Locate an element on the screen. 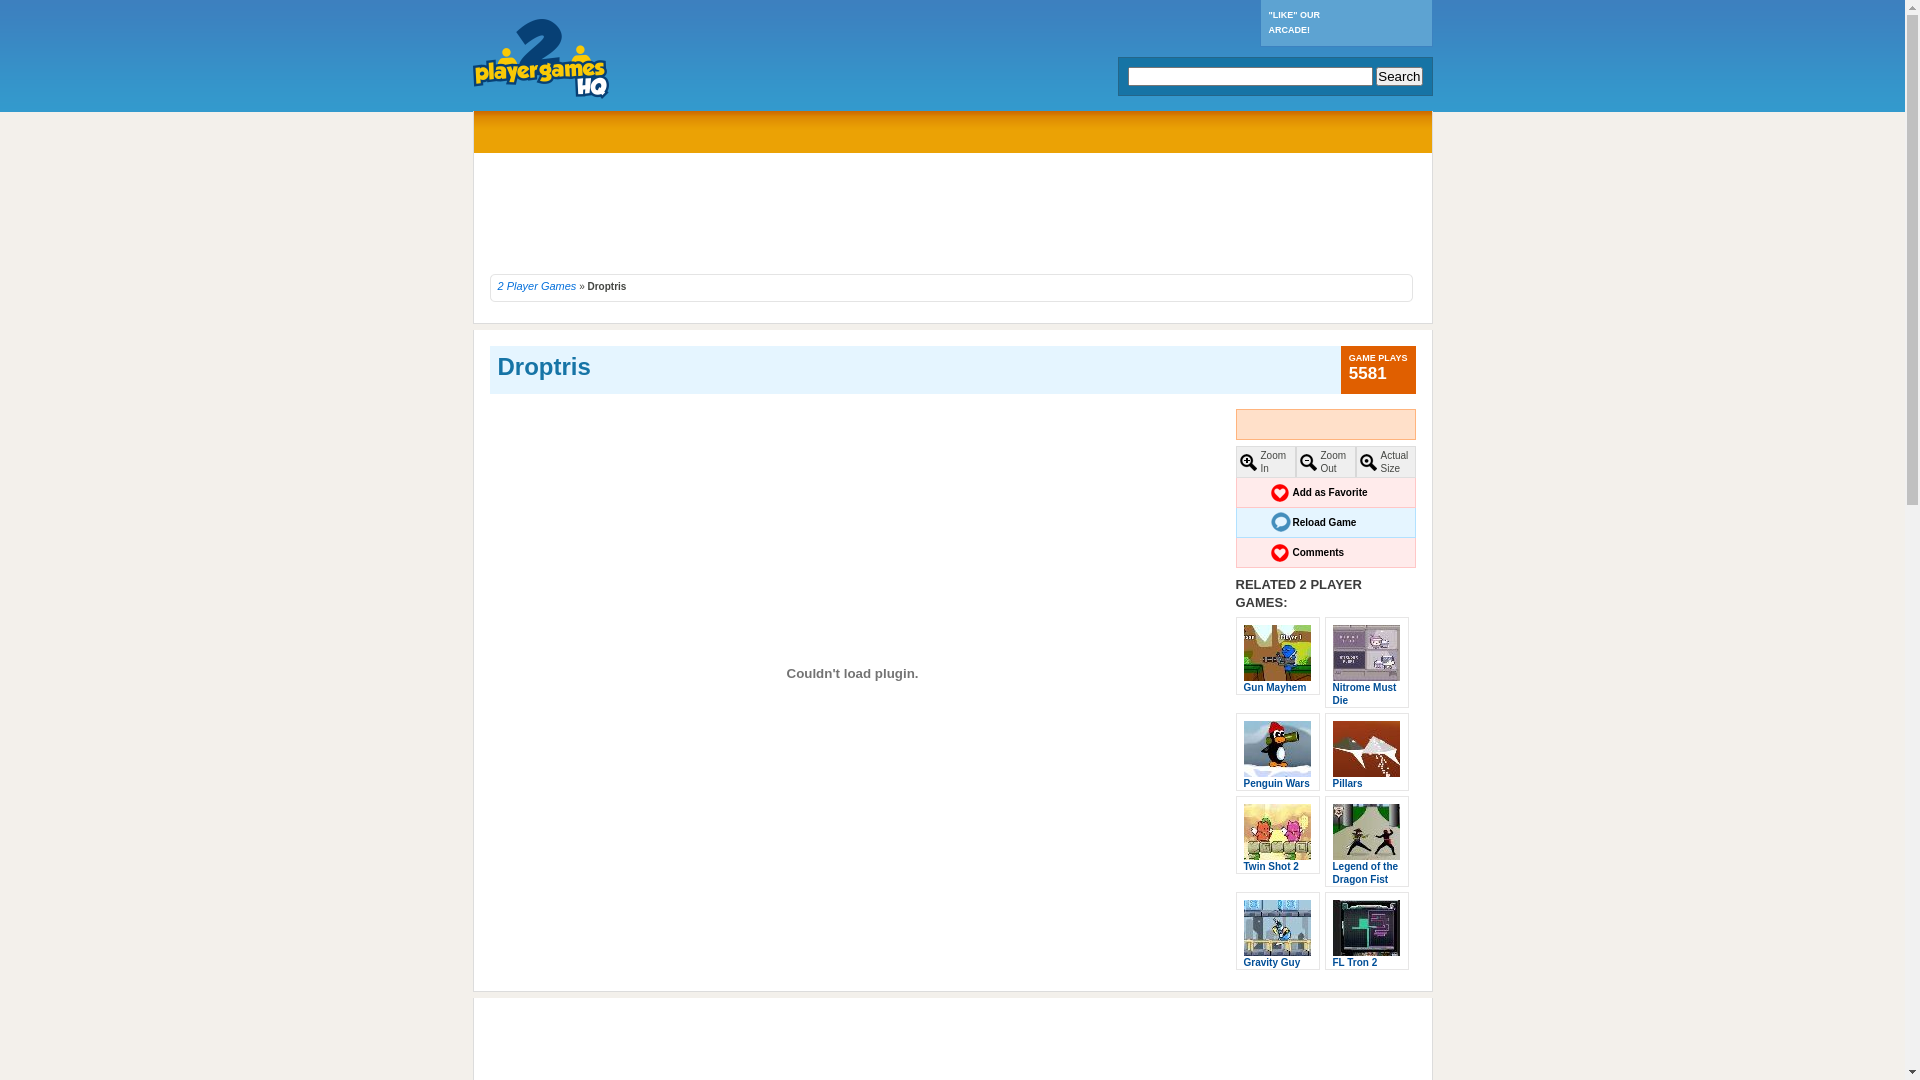 Image resolution: width=1920 pixels, height=1080 pixels. Comments is located at coordinates (1326, 553).